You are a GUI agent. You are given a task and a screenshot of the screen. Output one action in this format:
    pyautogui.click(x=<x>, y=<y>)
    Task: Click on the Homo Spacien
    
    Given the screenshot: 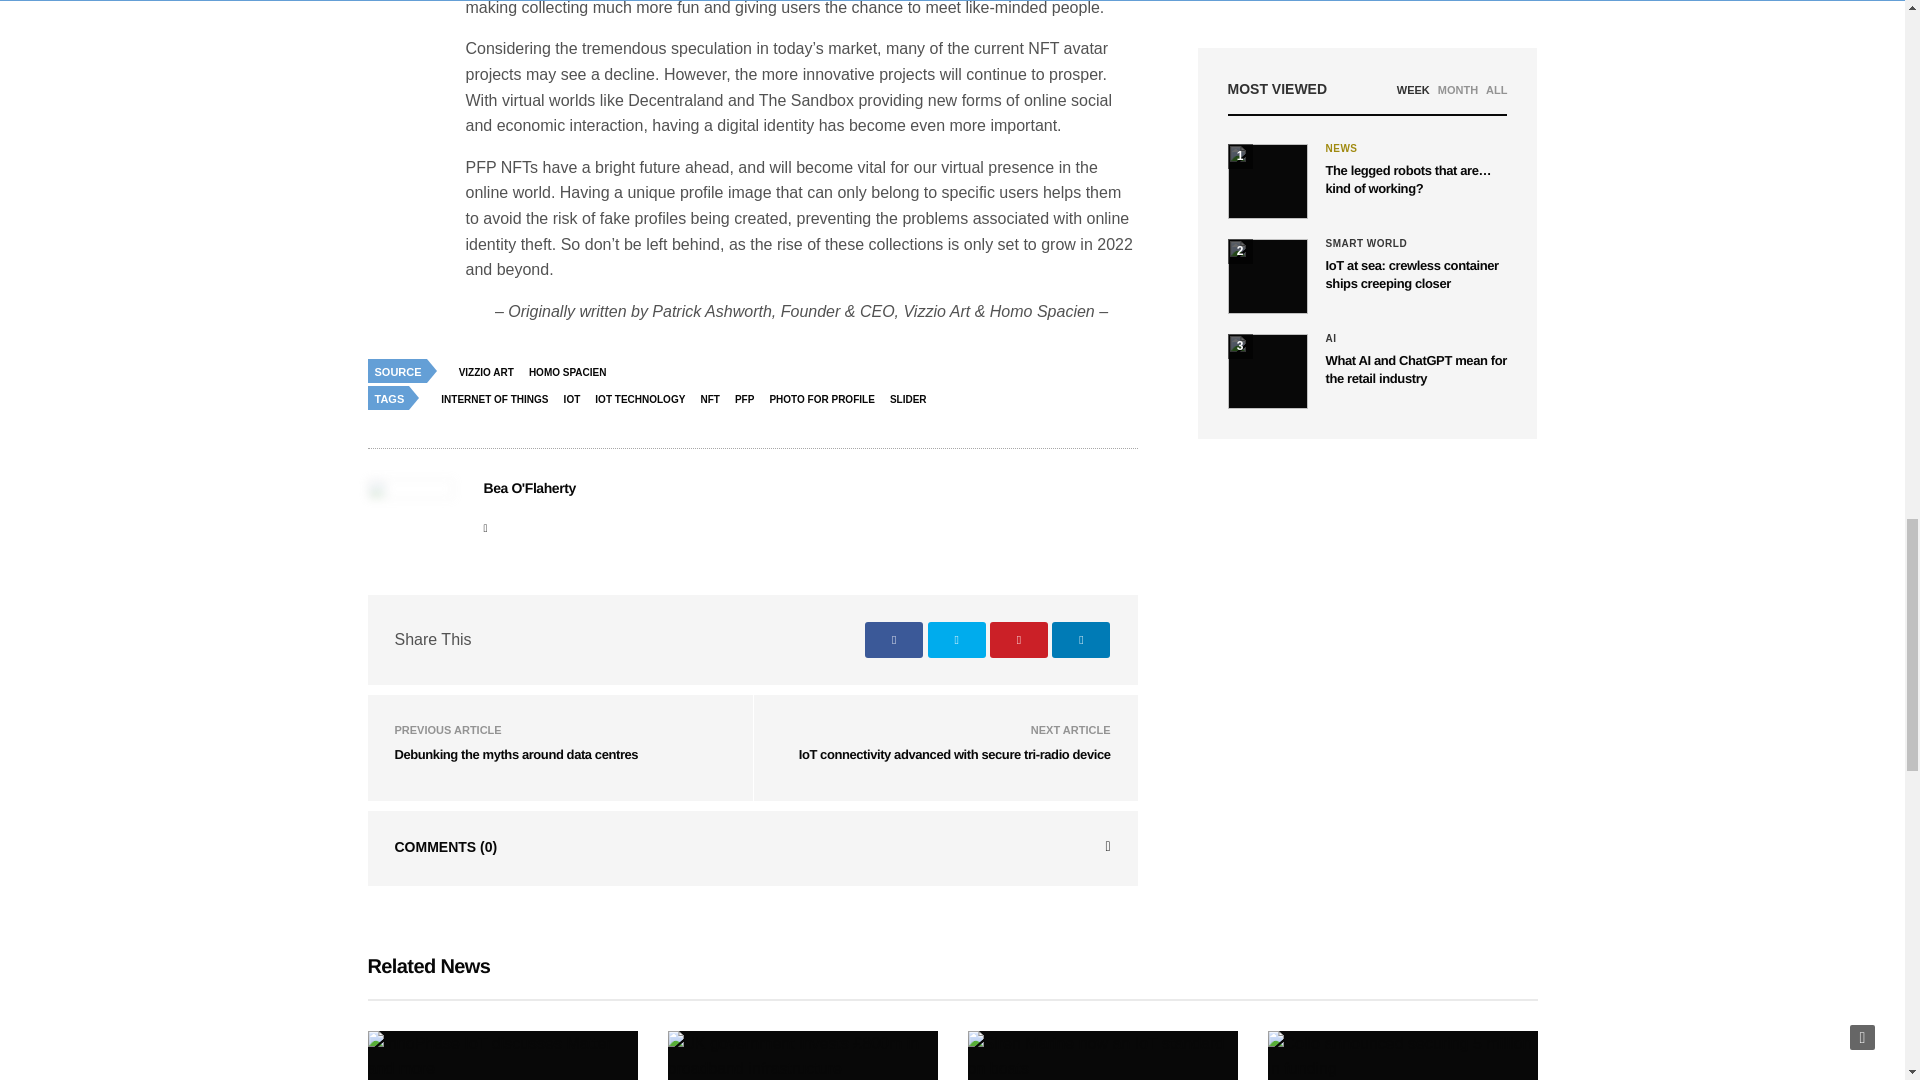 What is the action you would take?
    pyautogui.click(x=573, y=372)
    